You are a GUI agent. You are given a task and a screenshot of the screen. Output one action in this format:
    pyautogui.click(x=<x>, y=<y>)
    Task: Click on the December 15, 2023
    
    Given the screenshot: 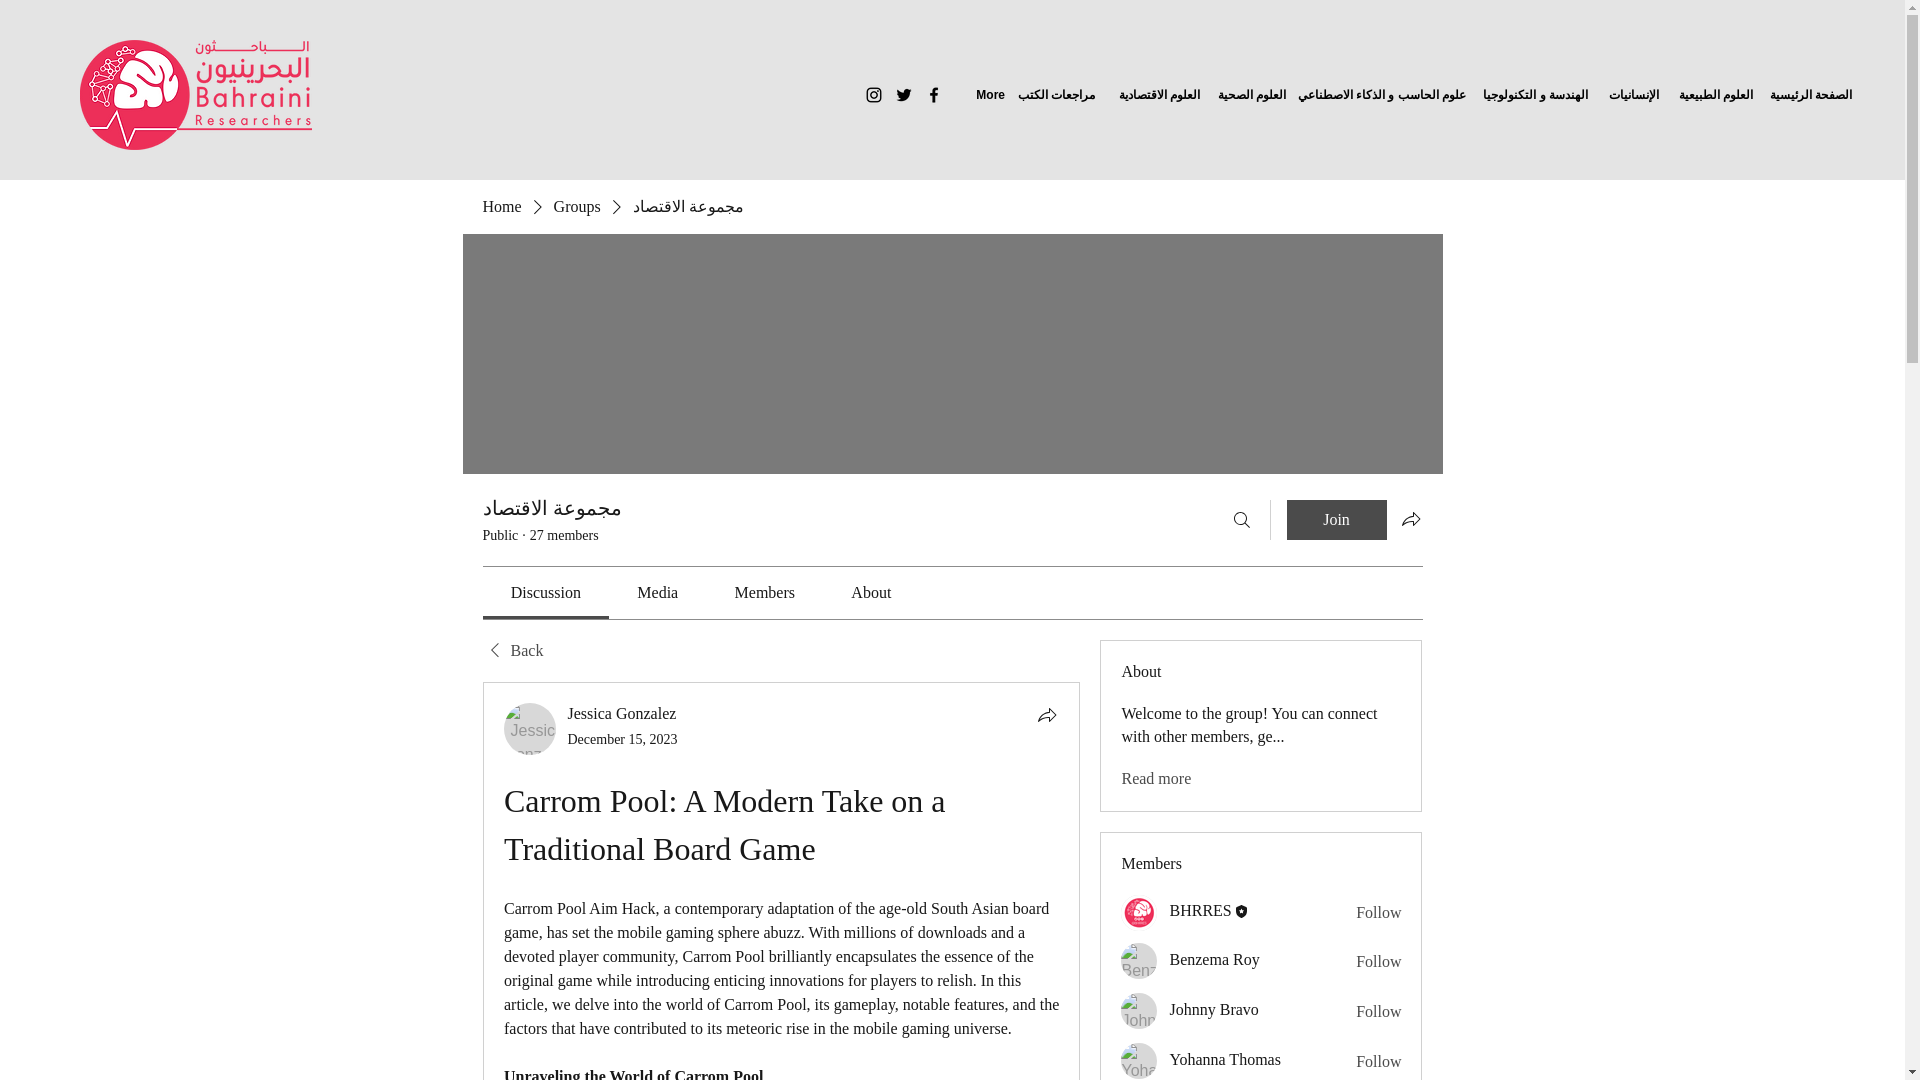 What is the action you would take?
    pyautogui.click(x=622, y=740)
    